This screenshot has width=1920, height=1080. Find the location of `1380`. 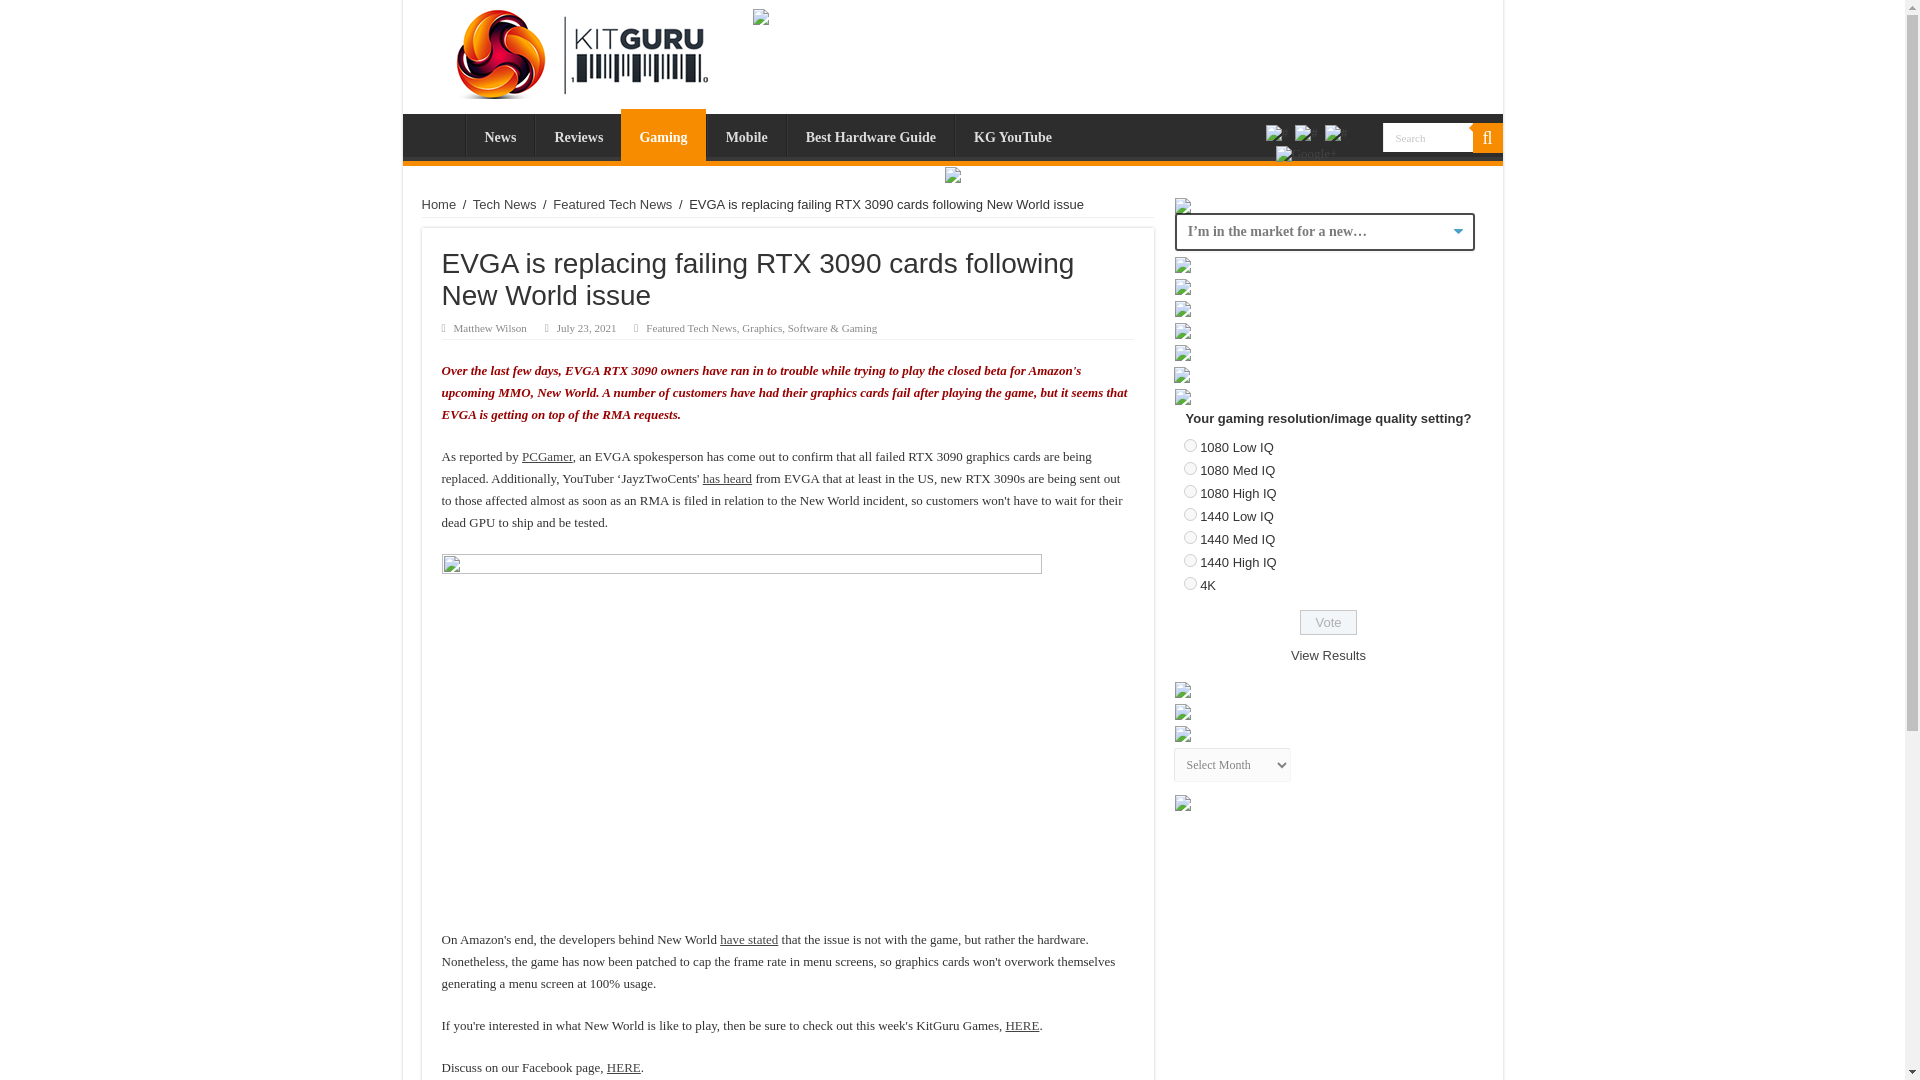

1380 is located at coordinates (1190, 468).